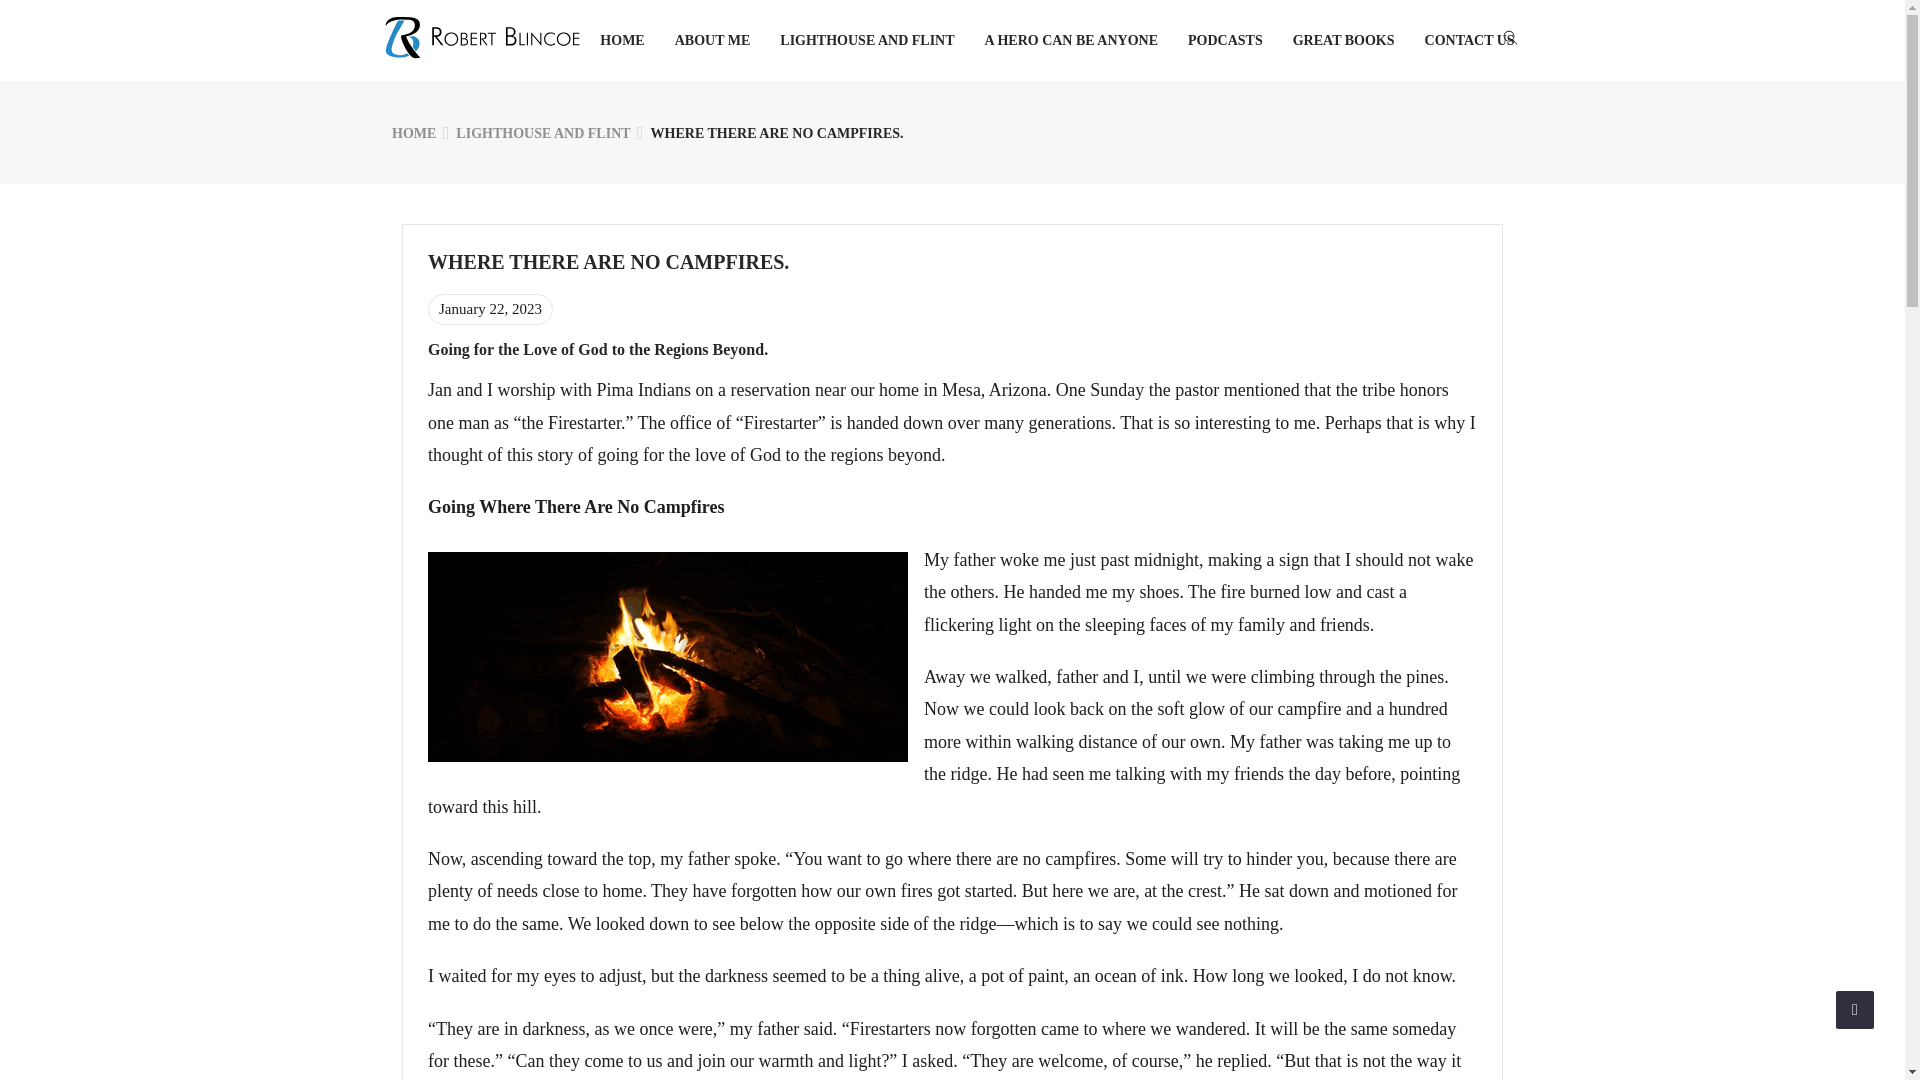 This screenshot has width=1920, height=1080. What do you see at coordinates (80, 28) in the screenshot?
I see `Search` at bounding box center [80, 28].